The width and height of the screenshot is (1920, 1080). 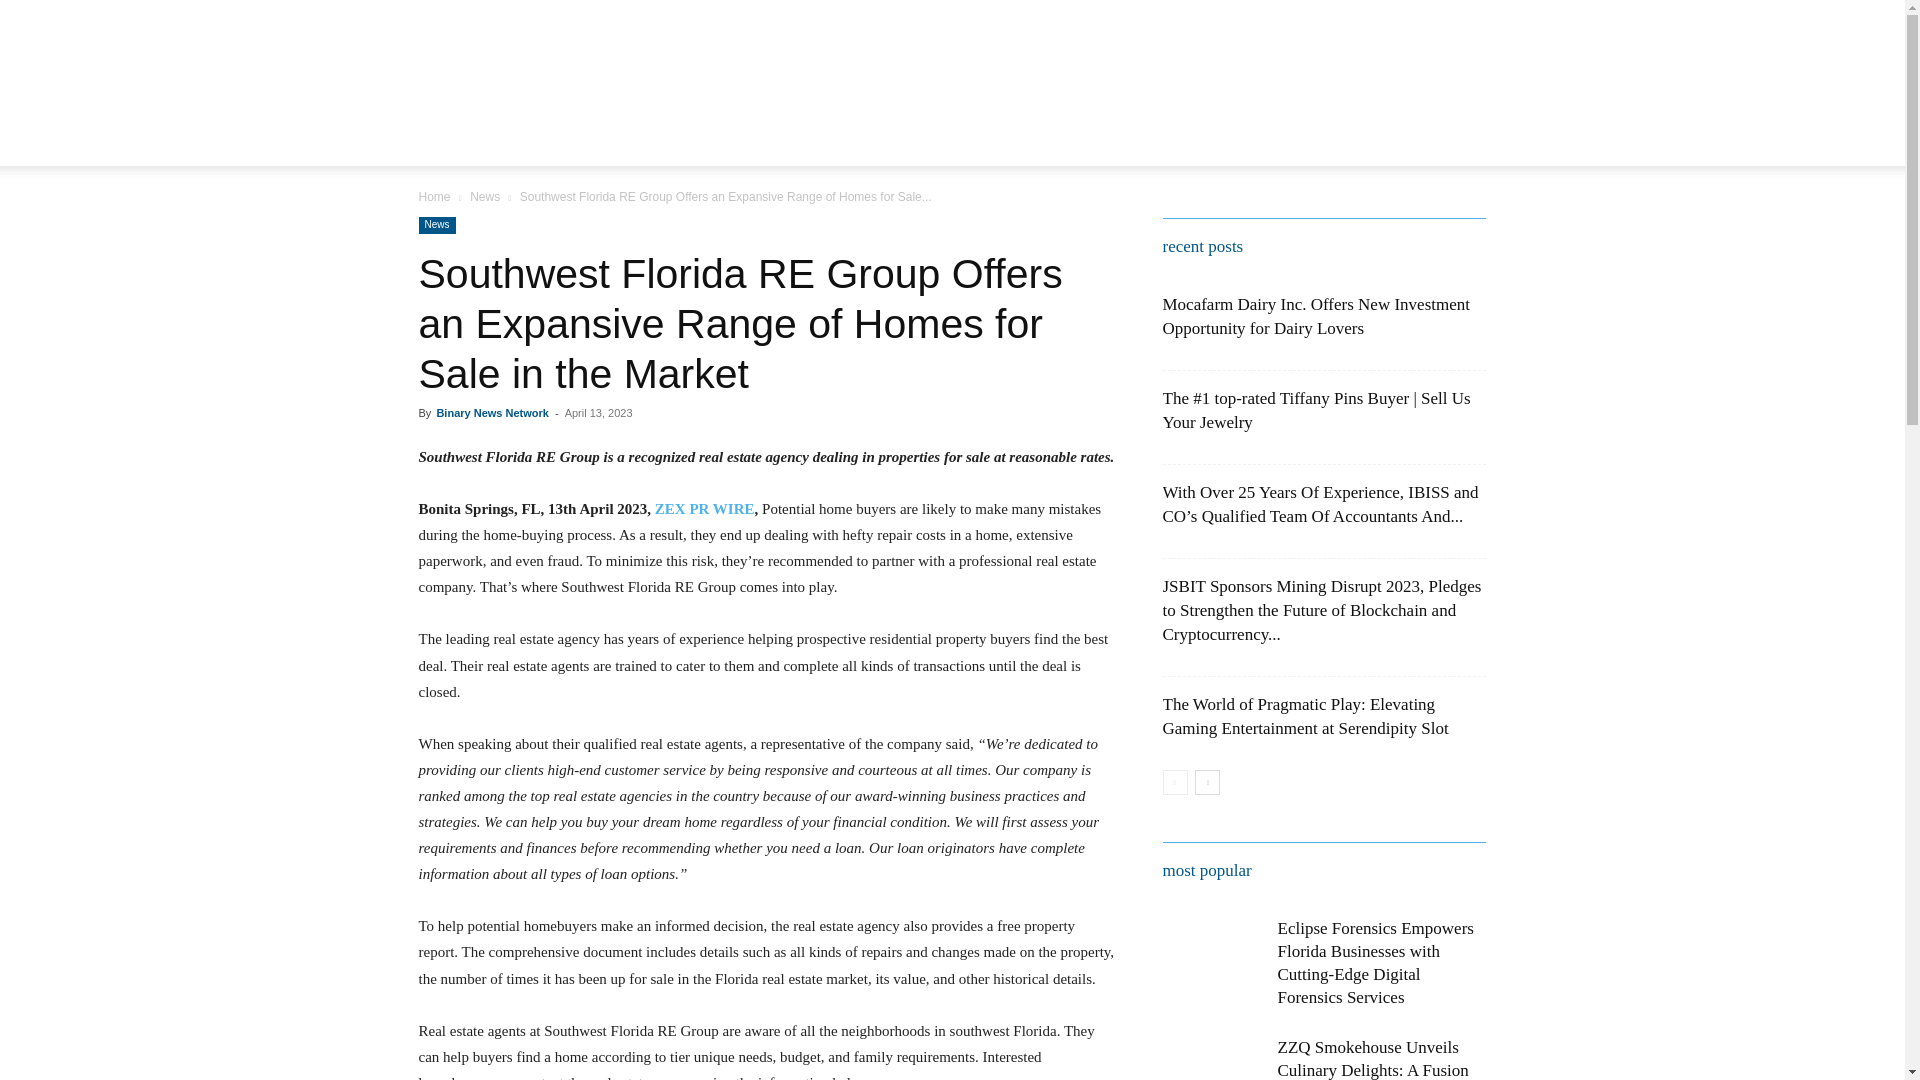 What do you see at coordinates (962, 148) in the screenshot?
I see `Technology` at bounding box center [962, 148].